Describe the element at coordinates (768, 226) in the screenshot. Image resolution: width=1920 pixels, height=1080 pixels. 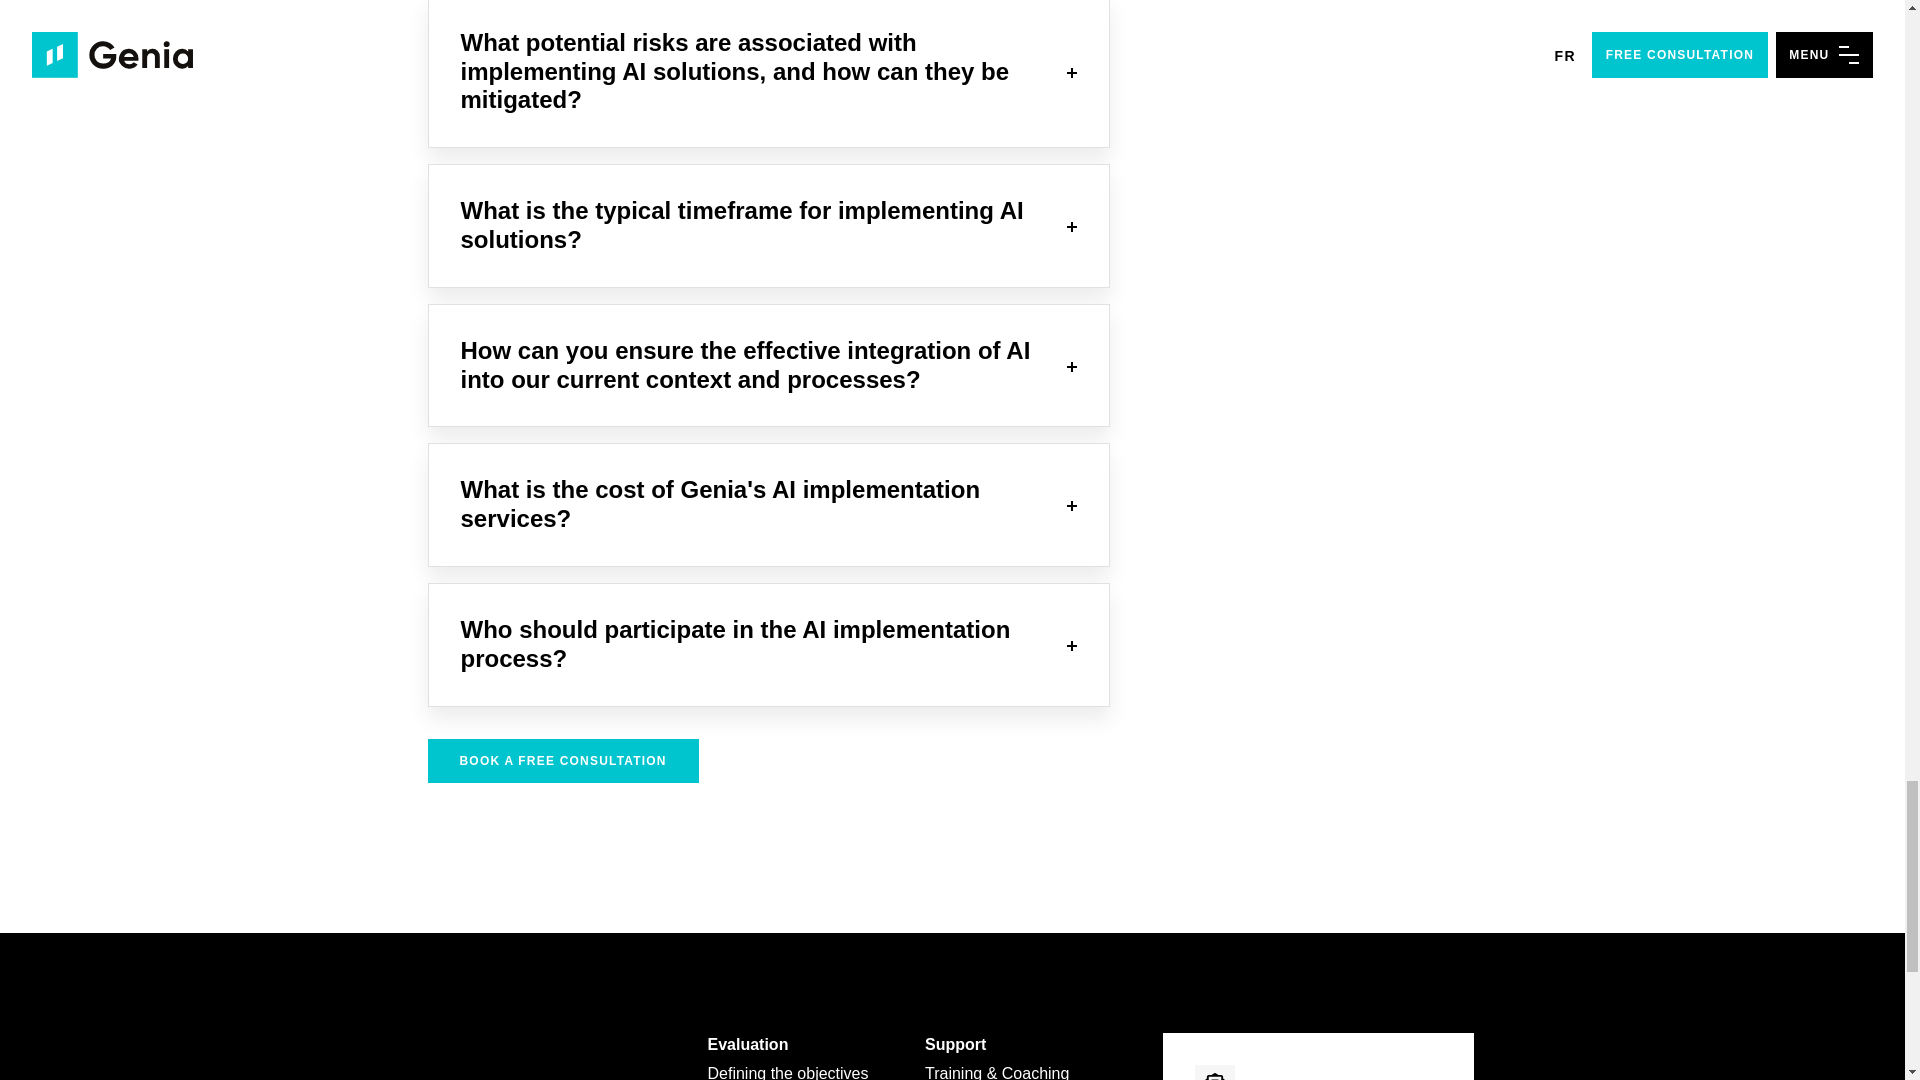
I see `What is the typical timeframe for implementing AI solutions?` at that location.